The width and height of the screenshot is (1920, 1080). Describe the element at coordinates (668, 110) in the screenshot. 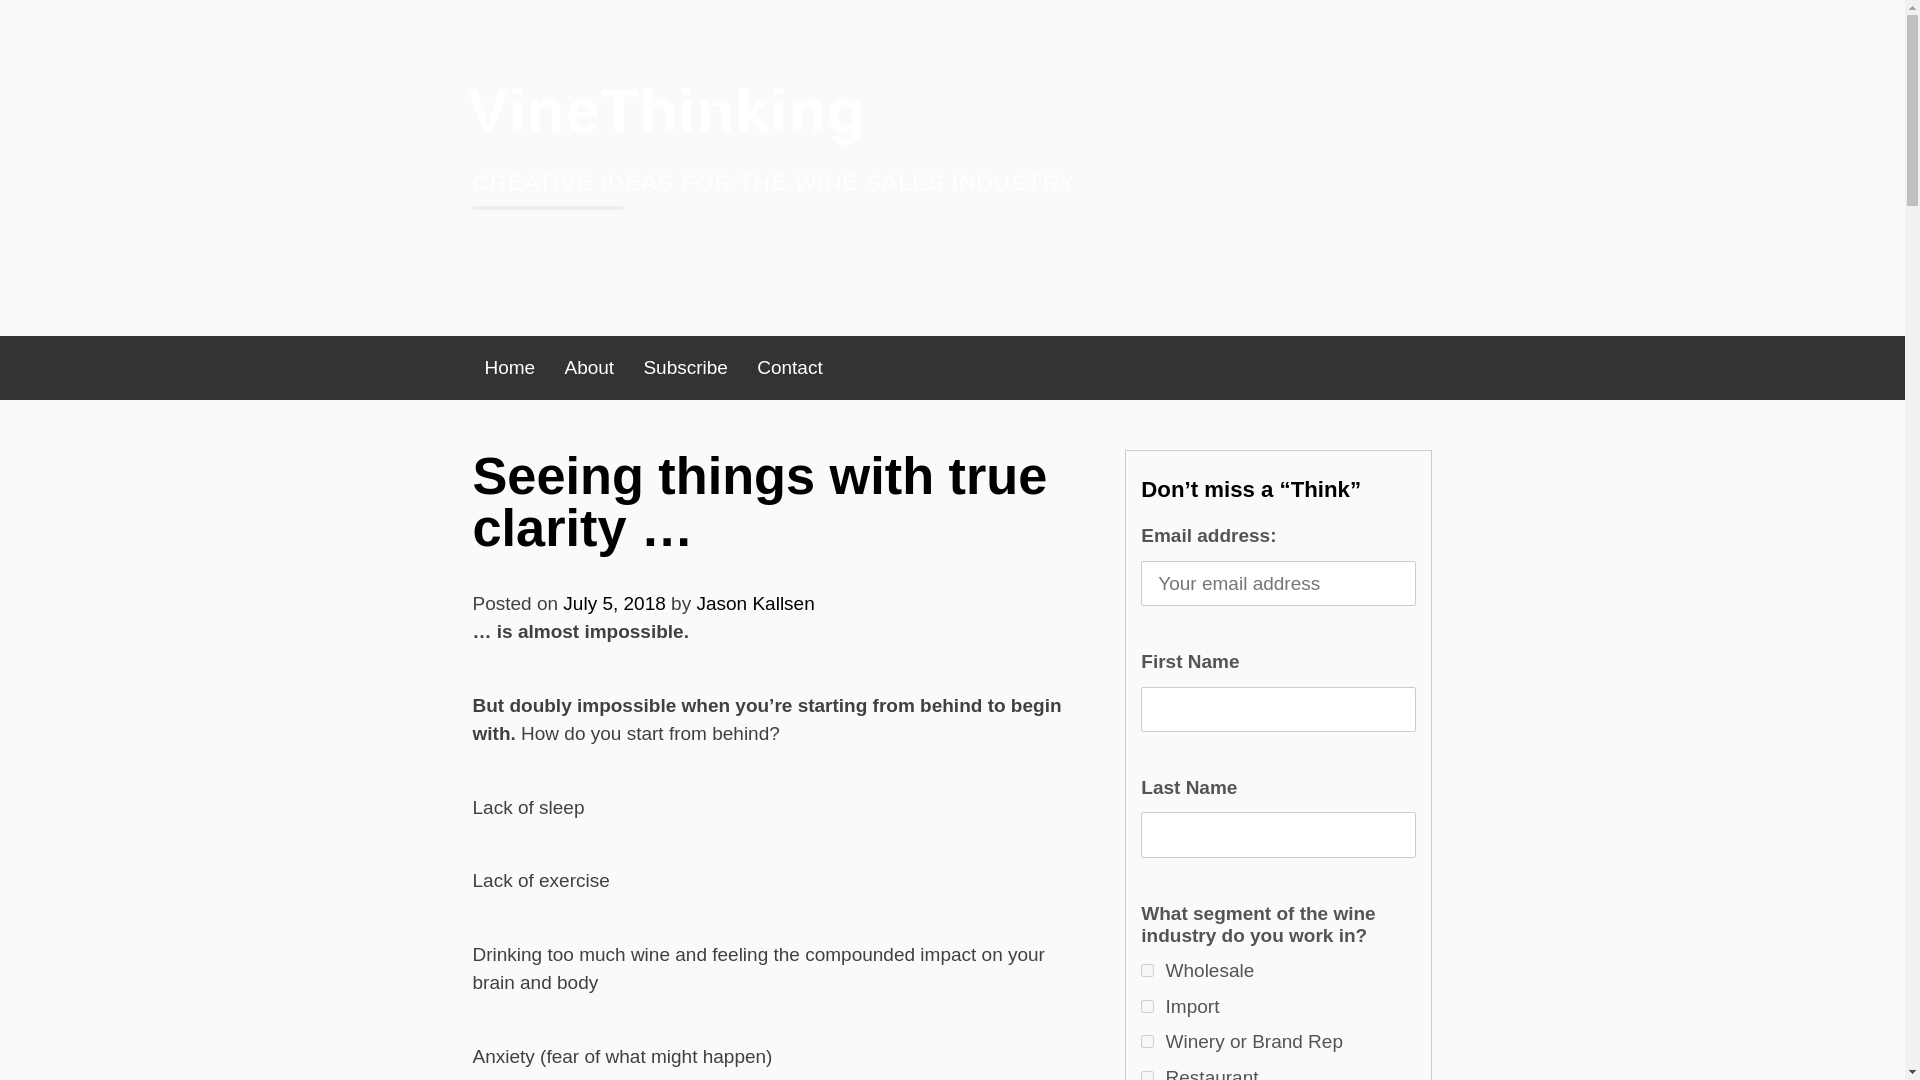

I see `VineThinking` at that location.